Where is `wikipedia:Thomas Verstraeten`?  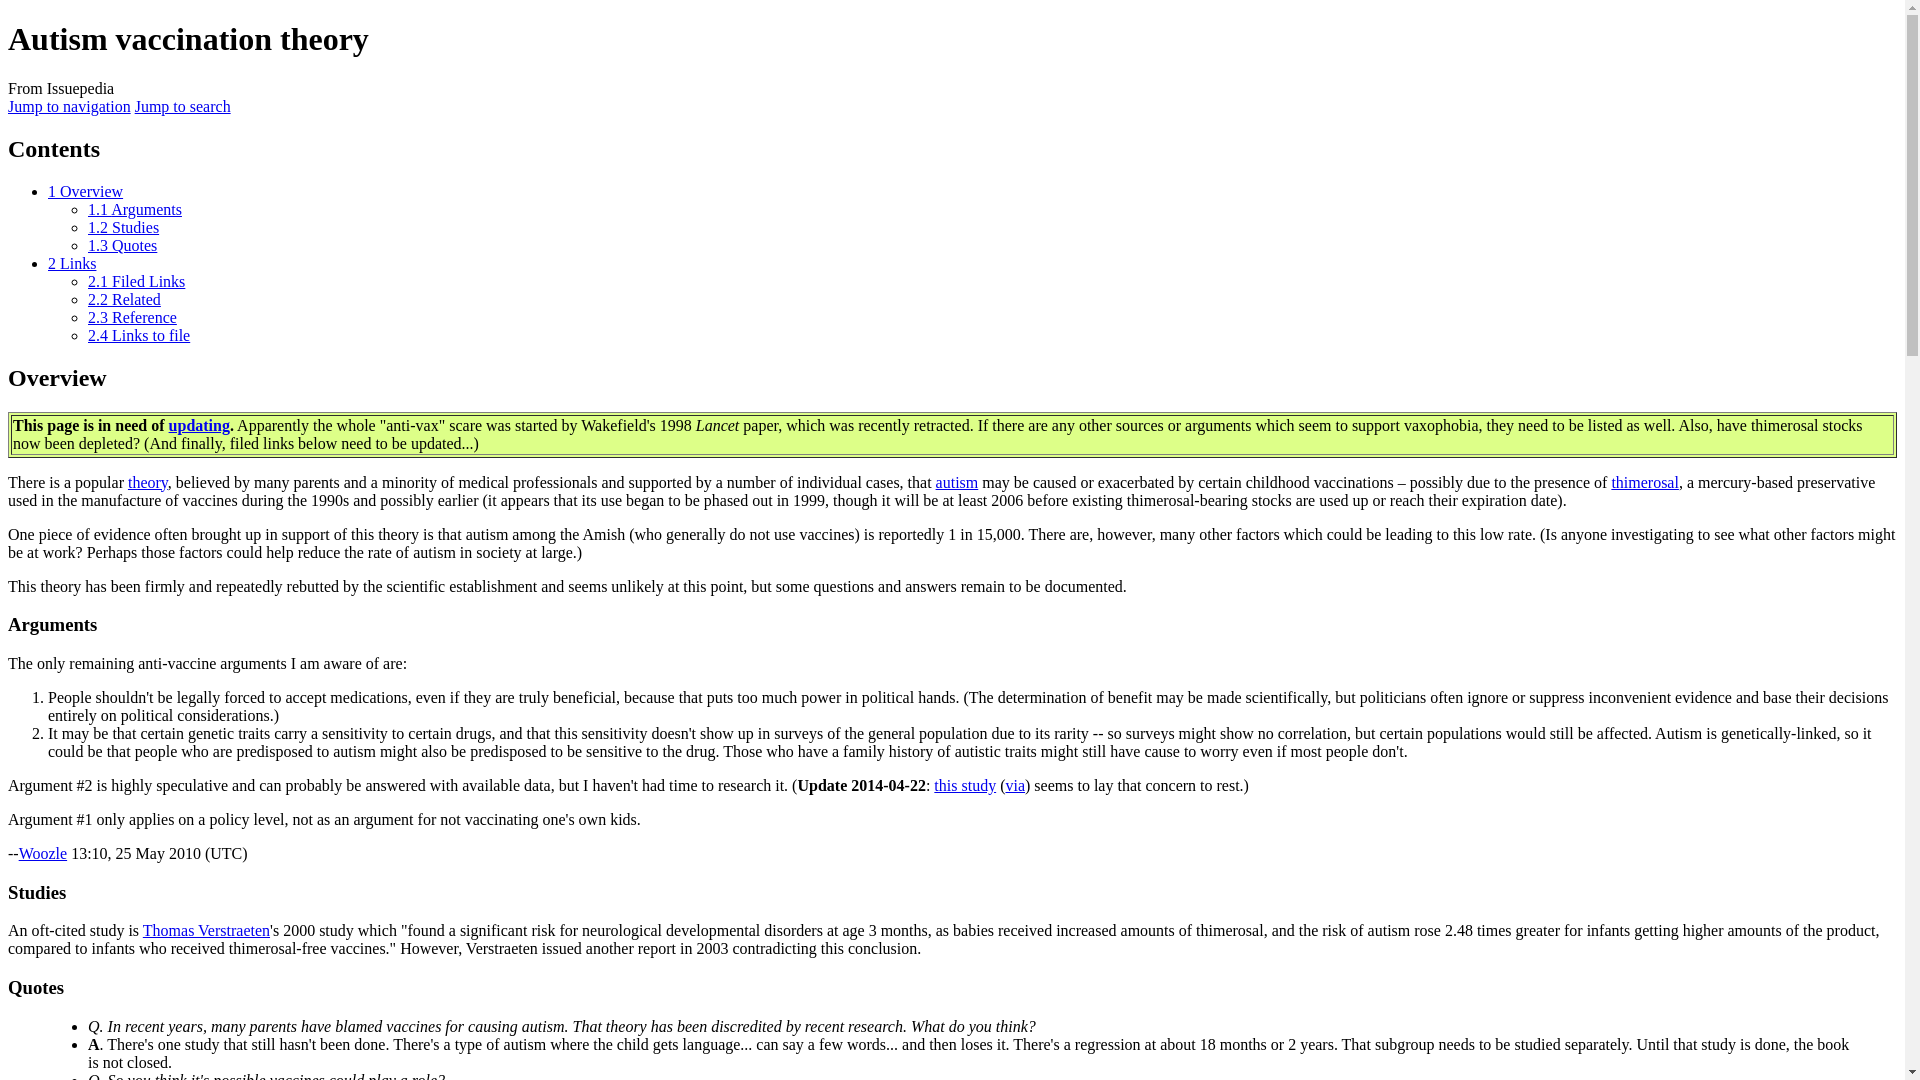
wikipedia:Thomas Verstraeten is located at coordinates (206, 930).